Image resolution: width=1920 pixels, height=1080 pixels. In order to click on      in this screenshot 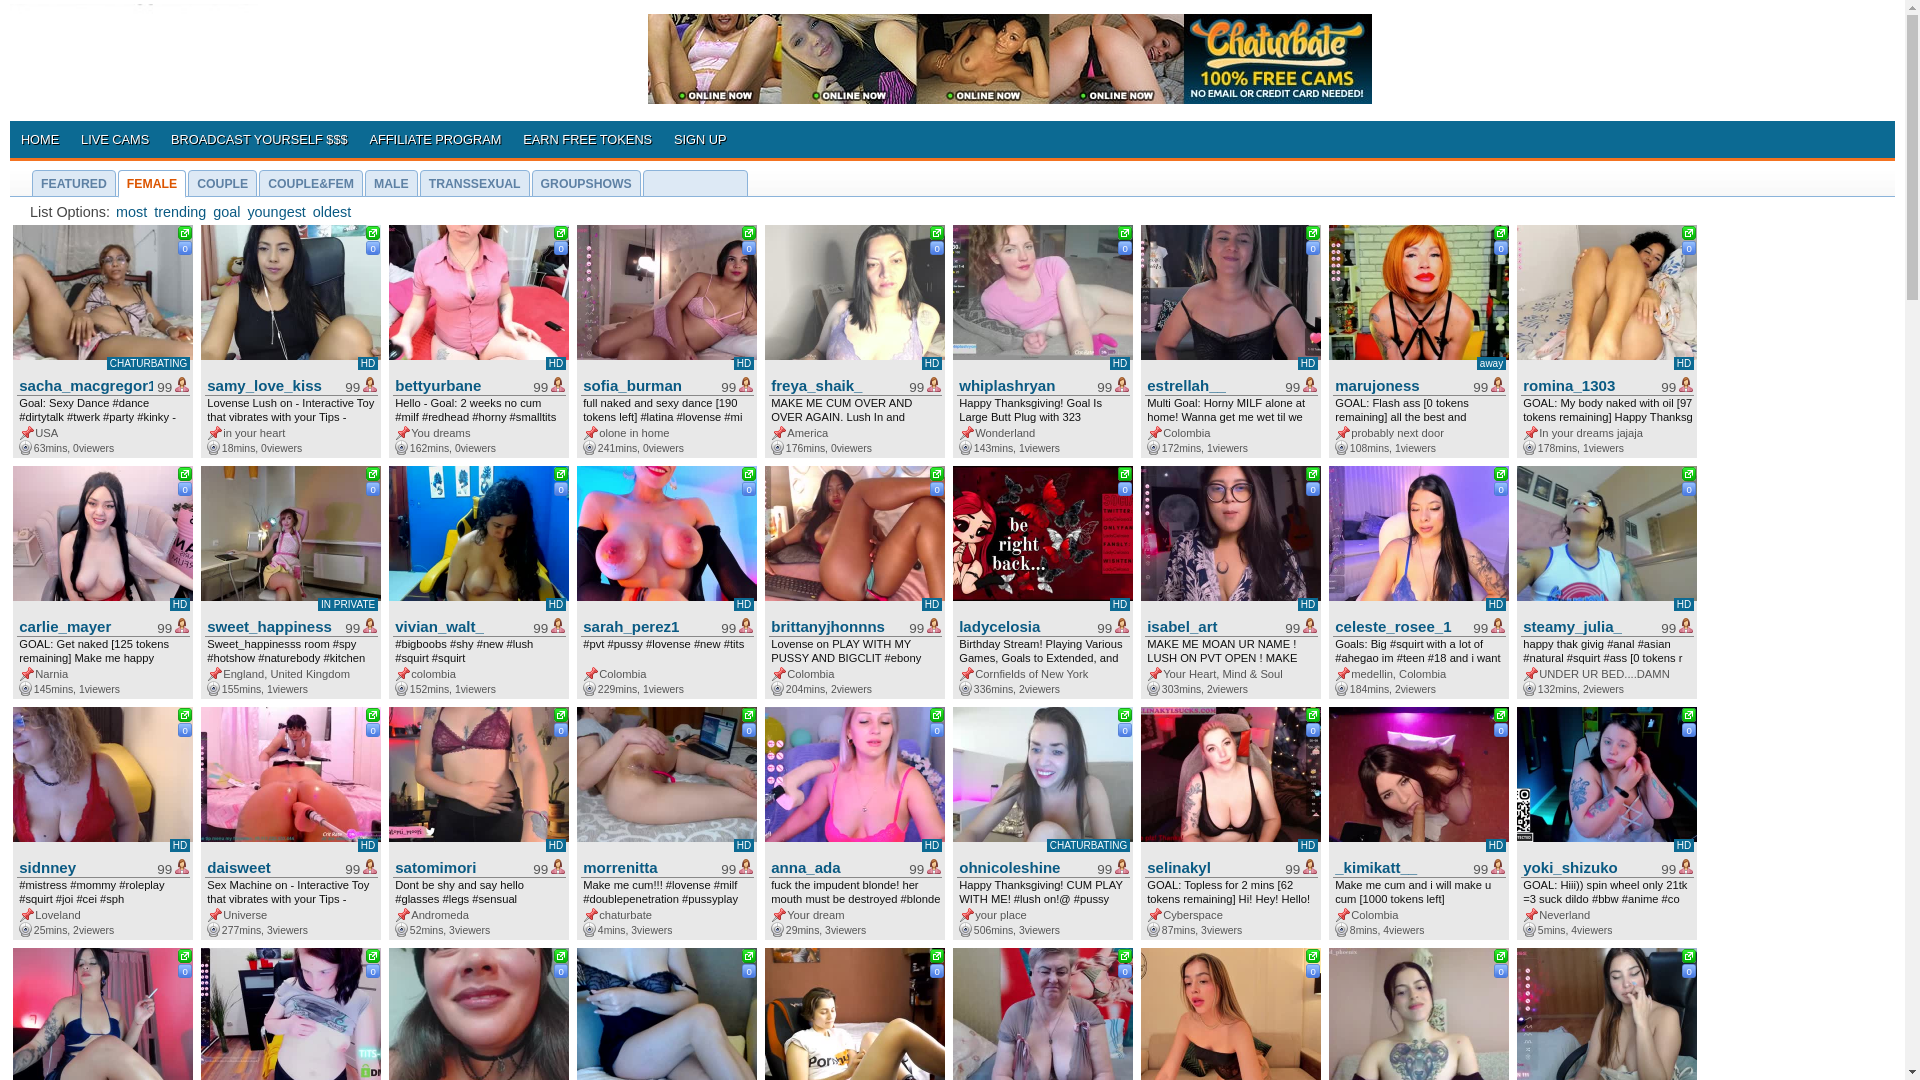, I will do `click(187, 232)`.